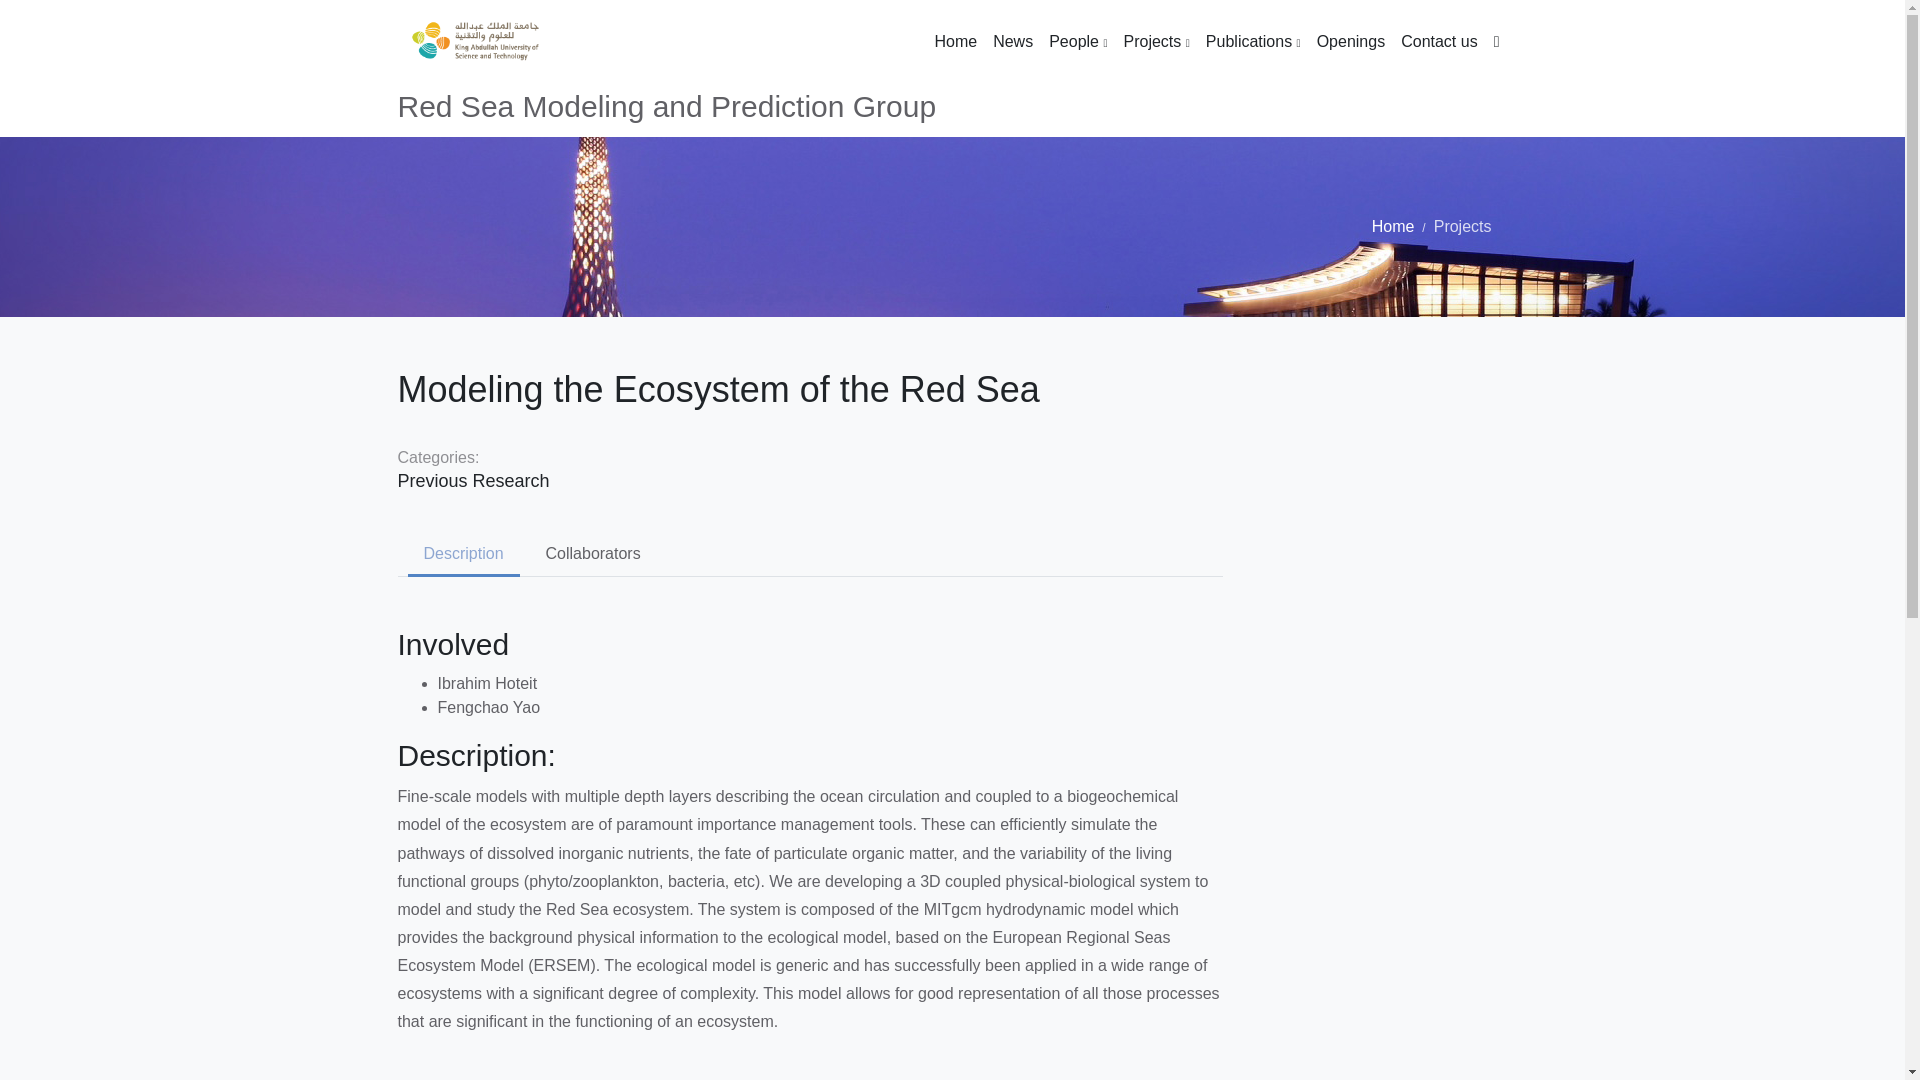 This screenshot has height=1080, width=1920. I want to click on Home, so click(1394, 226).